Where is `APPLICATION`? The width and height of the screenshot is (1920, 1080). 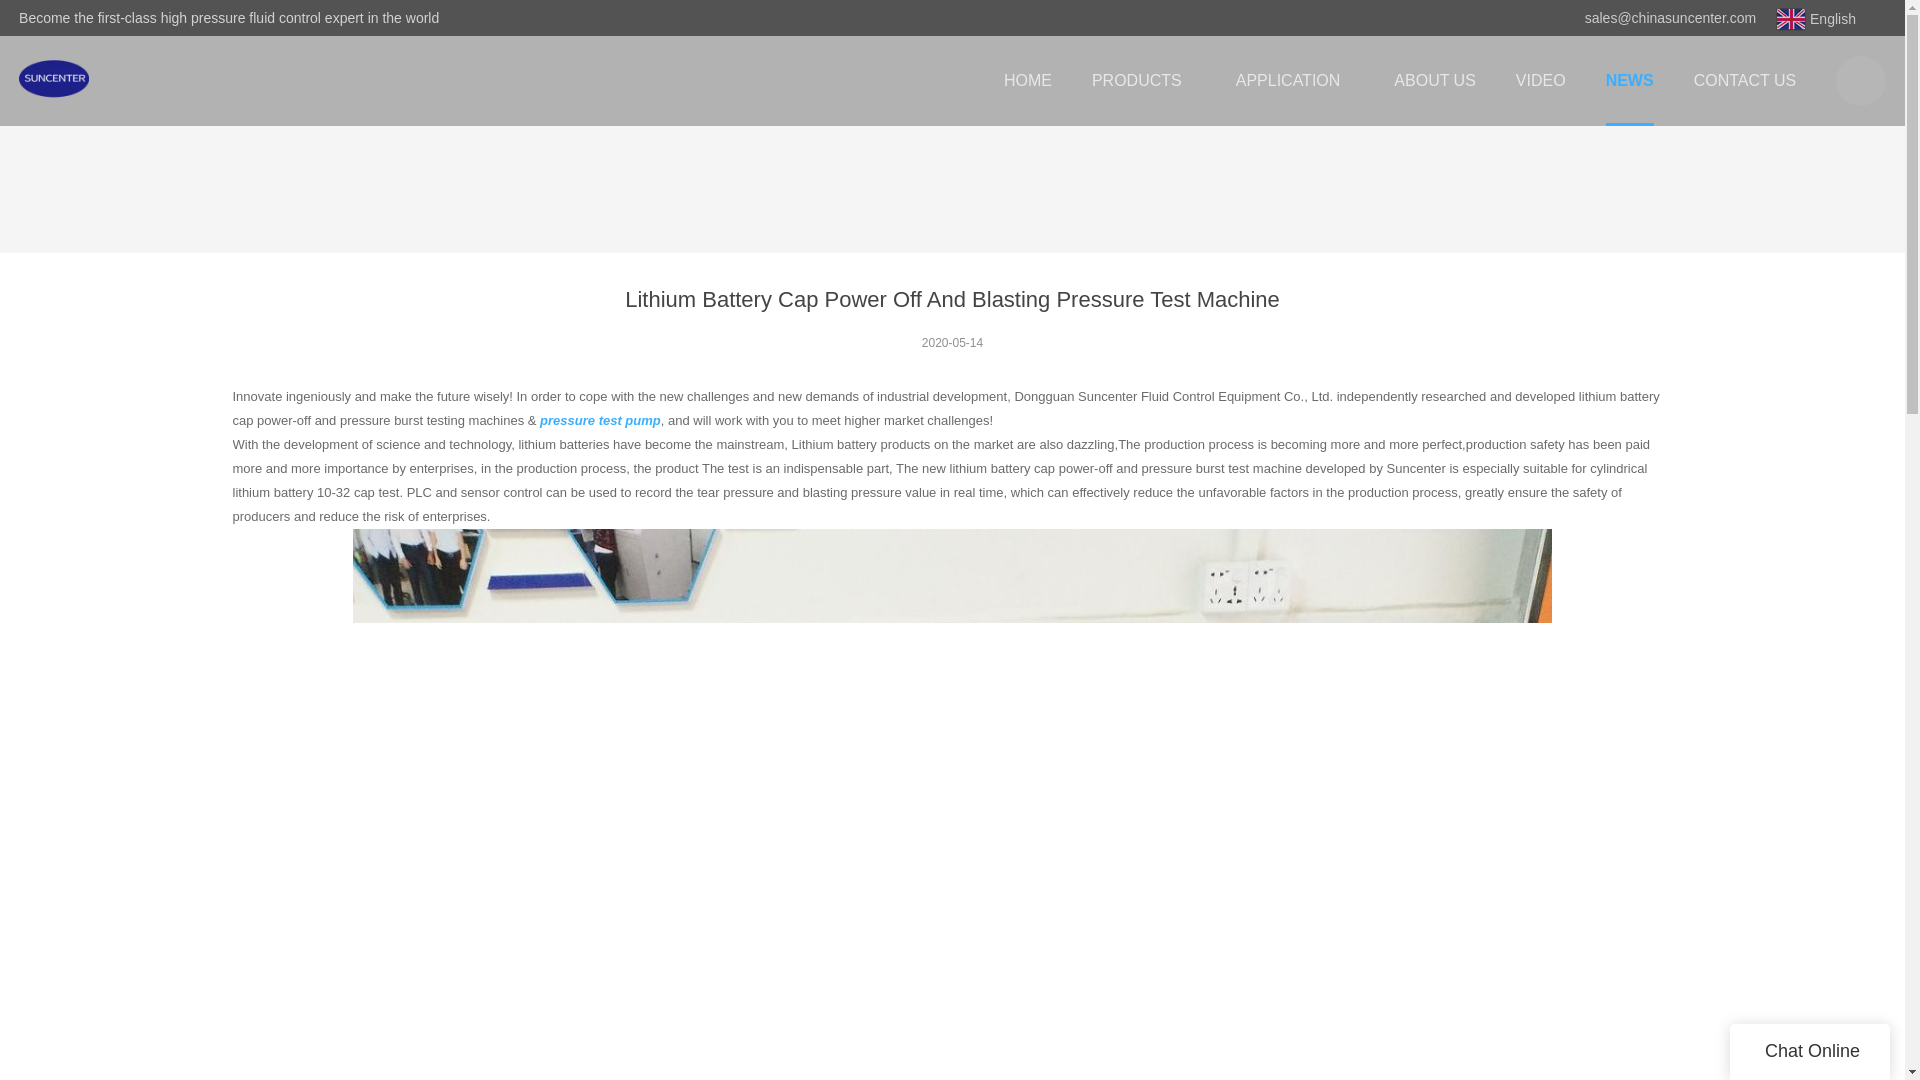 APPLICATION is located at coordinates (1294, 80).